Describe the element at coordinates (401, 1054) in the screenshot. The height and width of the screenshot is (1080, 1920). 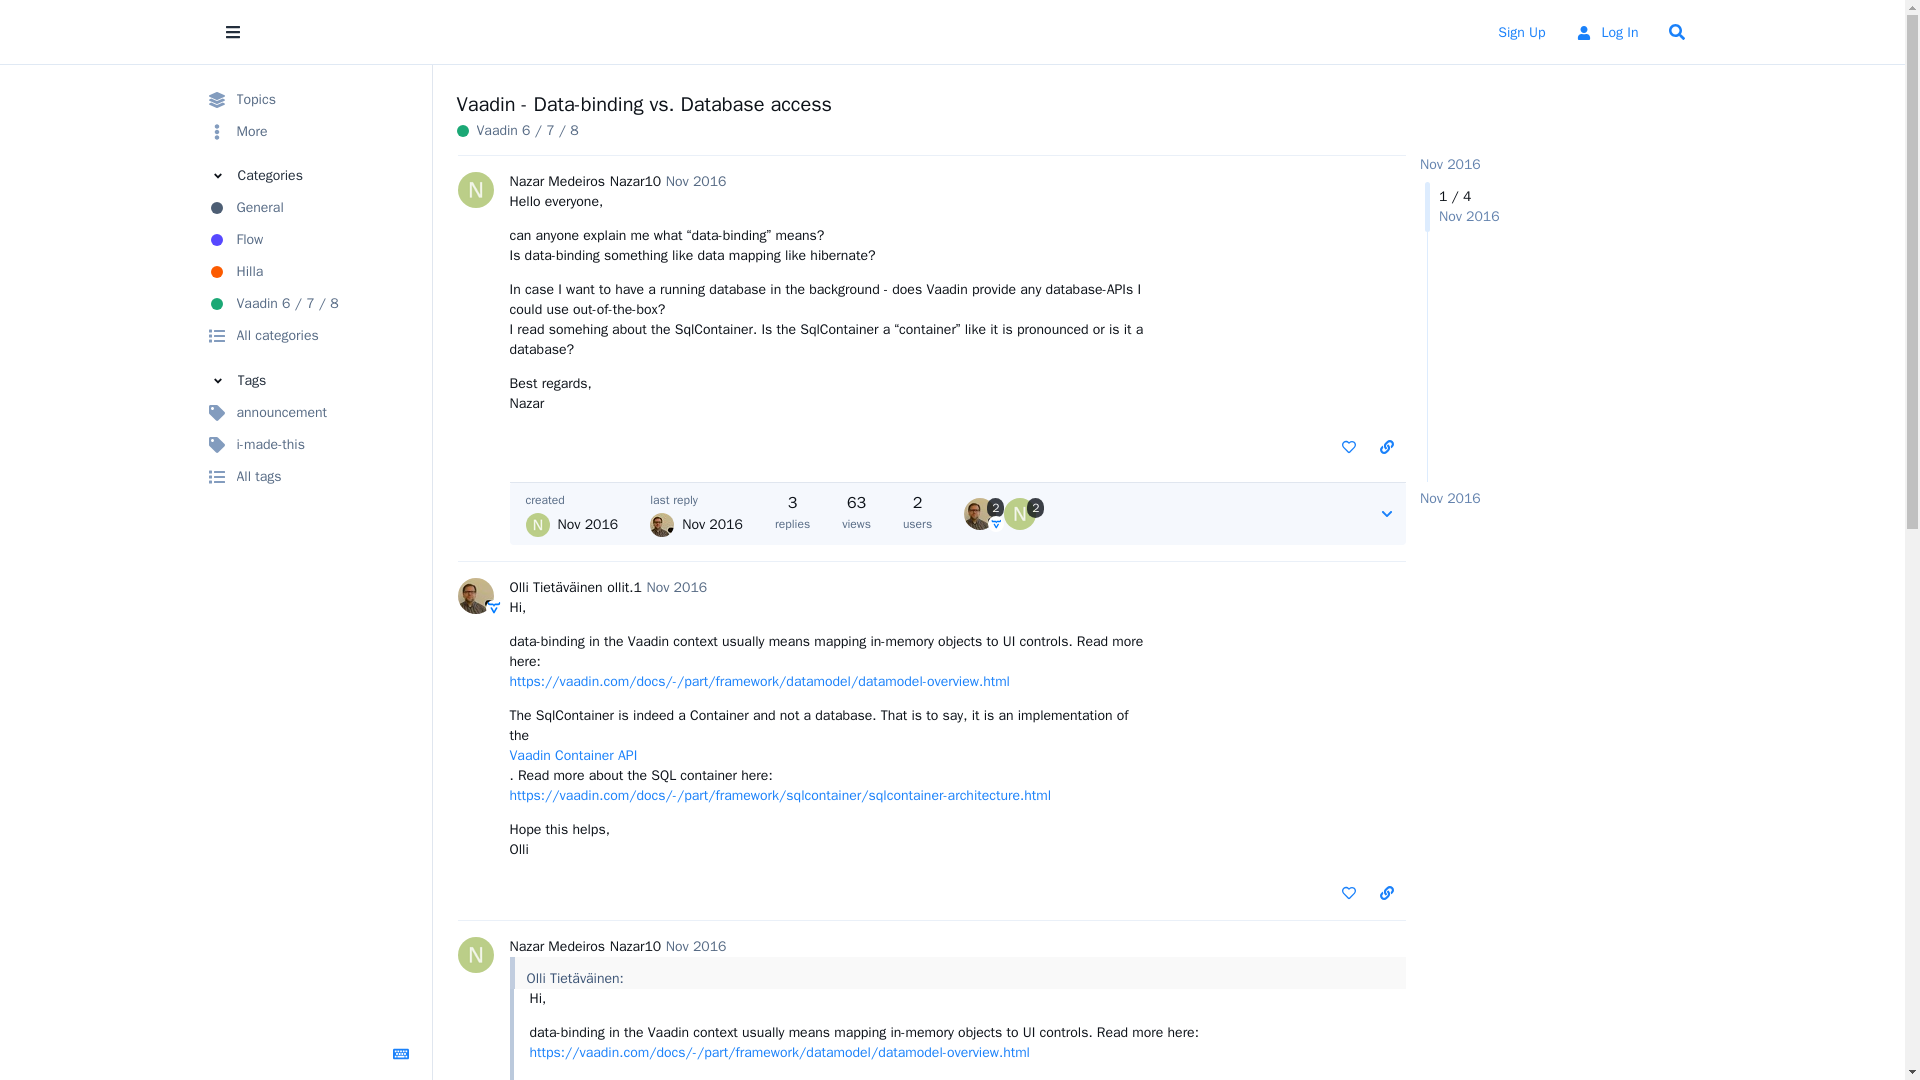
I see `Keyboard Shortcuts` at that location.